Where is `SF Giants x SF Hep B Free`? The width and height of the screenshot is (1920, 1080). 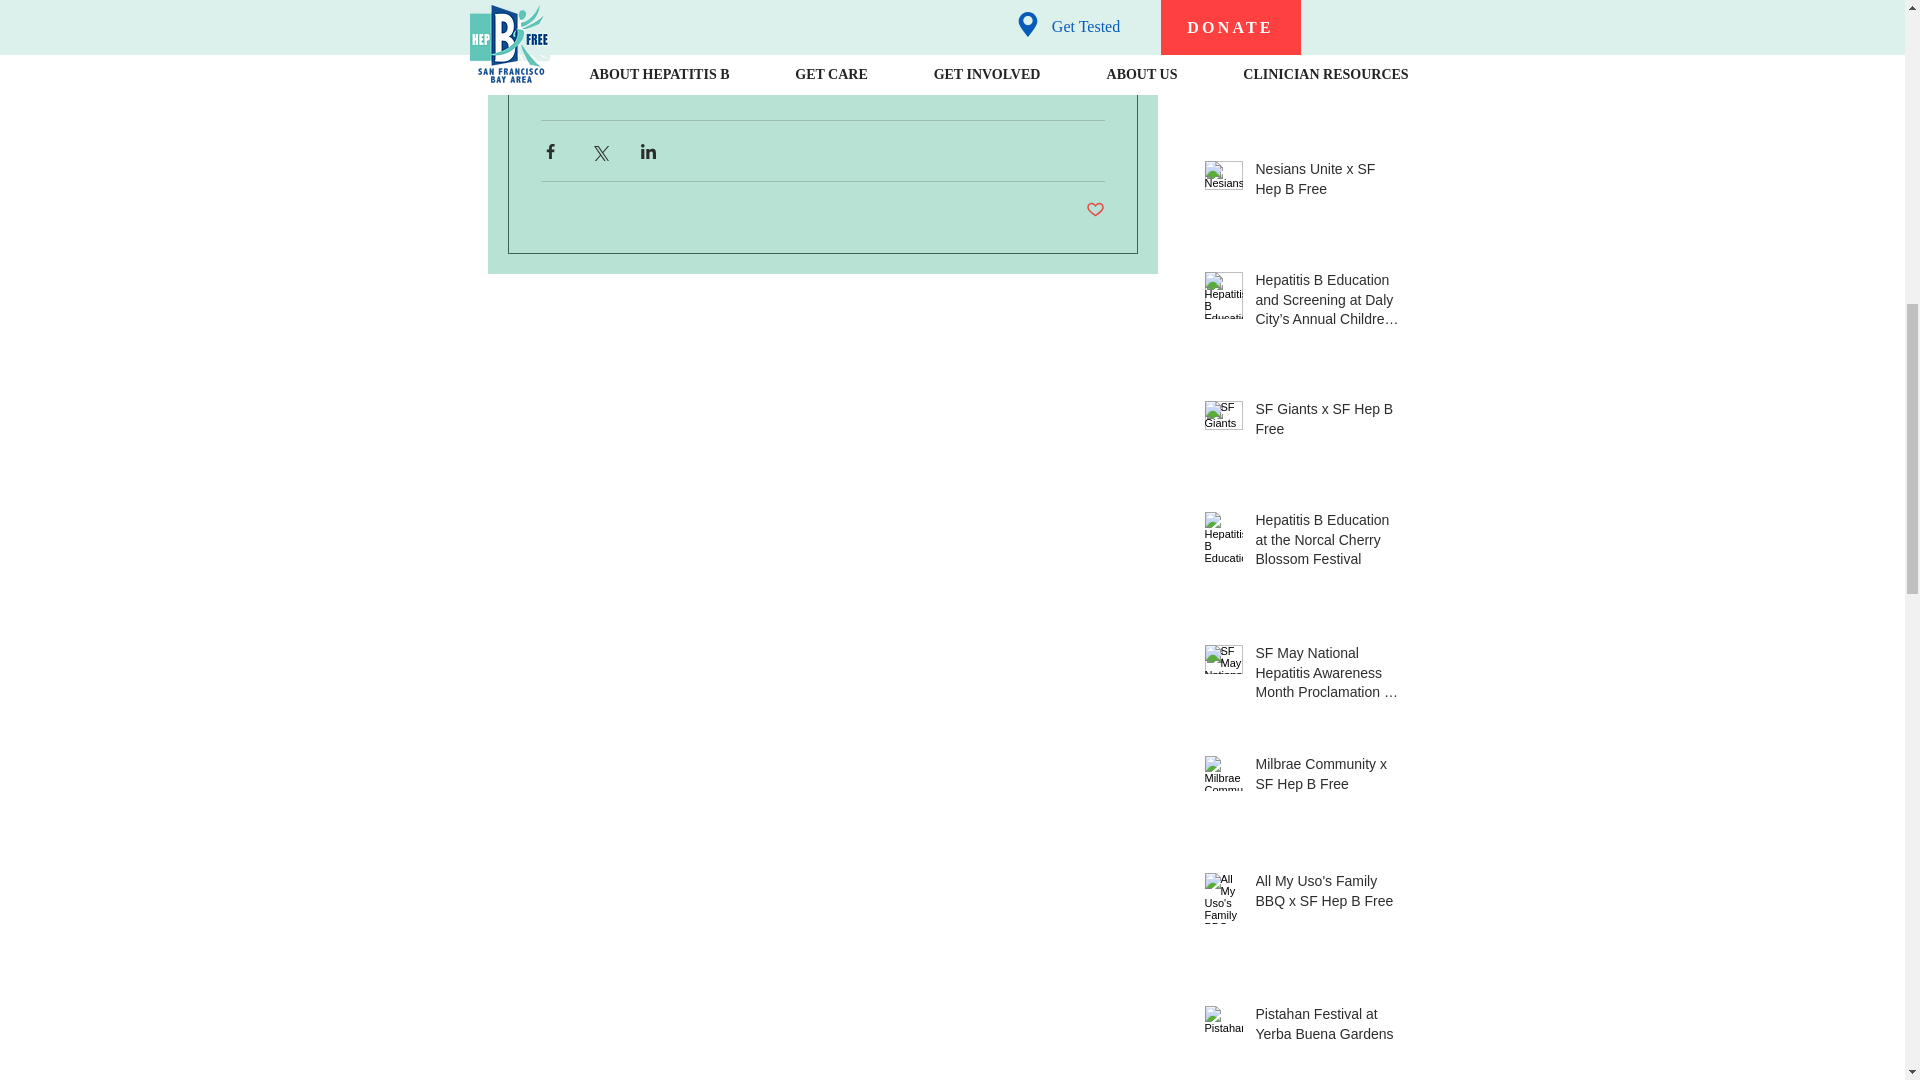 SF Giants x SF Hep B Free is located at coordinates (1327, 423).